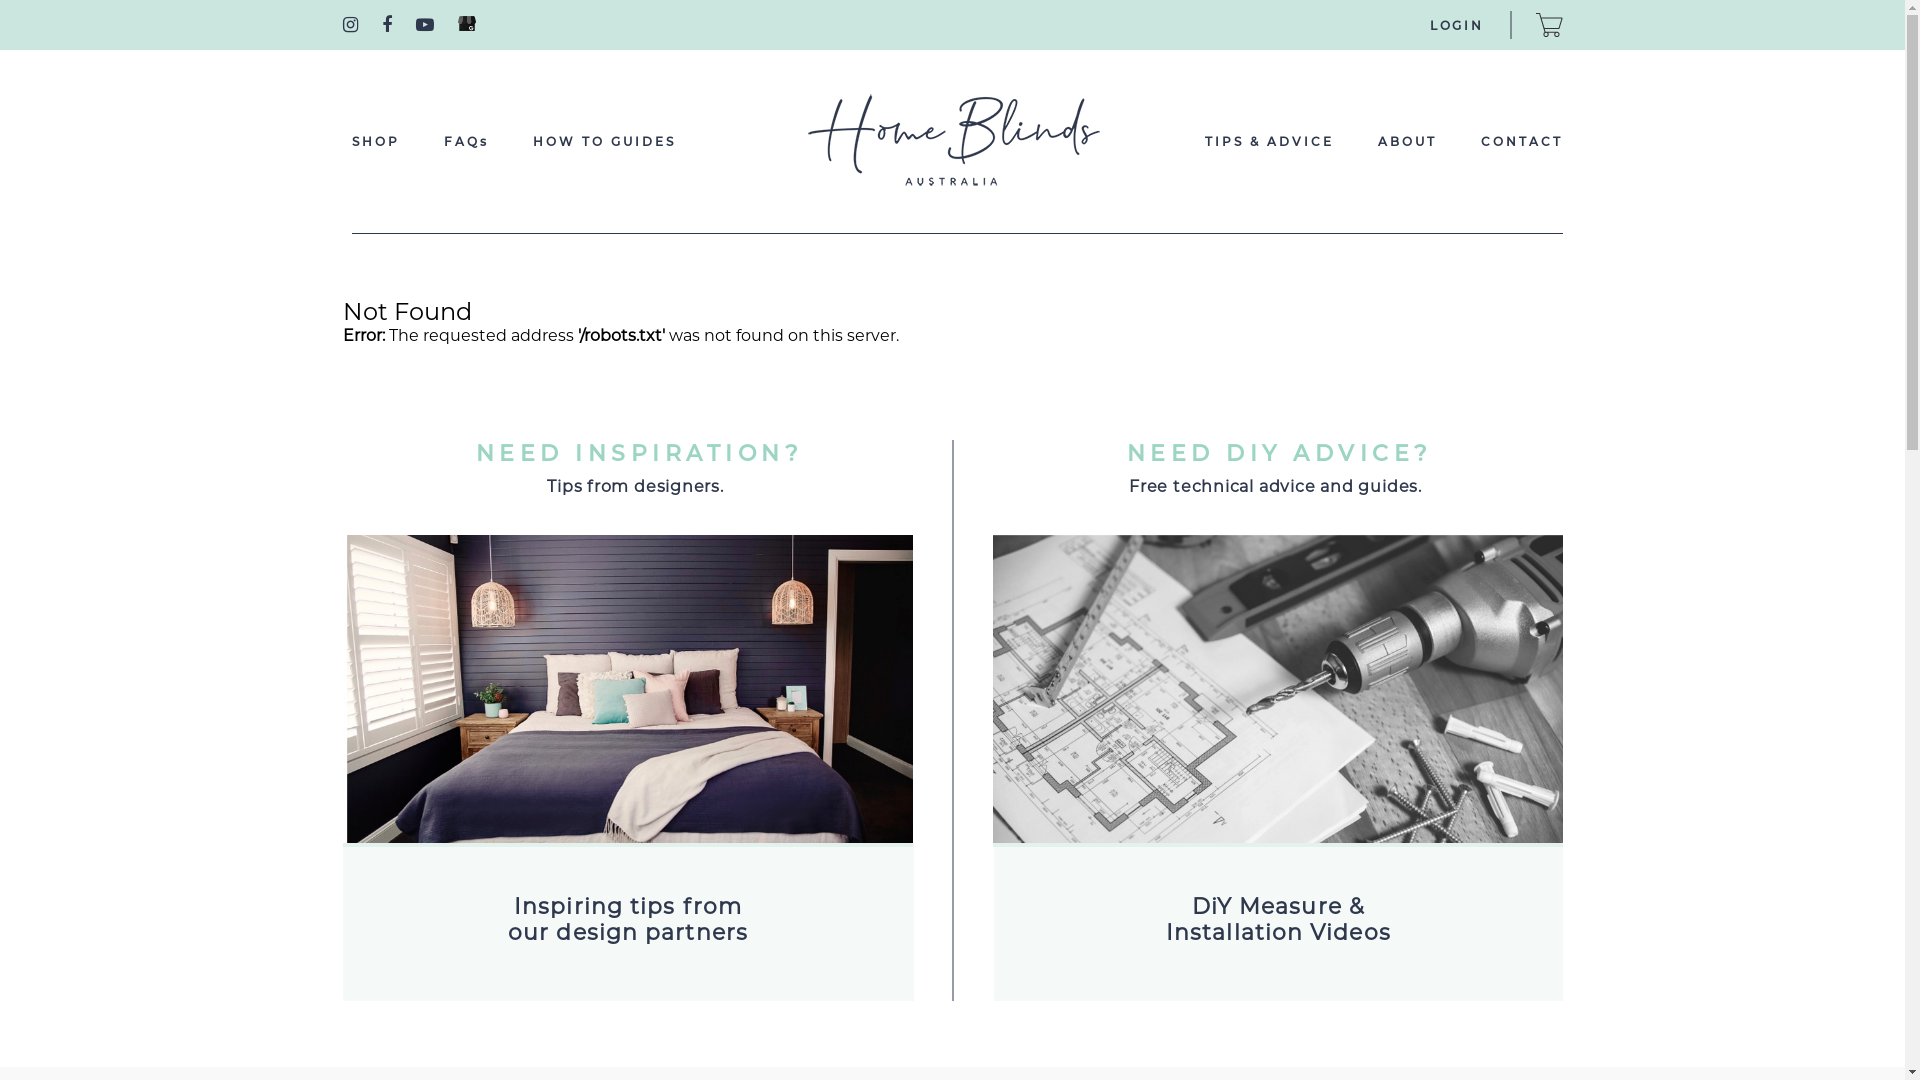 The width and height of the screenshot is (1920, 1080). Describe the element at coordinates (1277, 689) in the screenshot. I see `'How to' videos` at that location.